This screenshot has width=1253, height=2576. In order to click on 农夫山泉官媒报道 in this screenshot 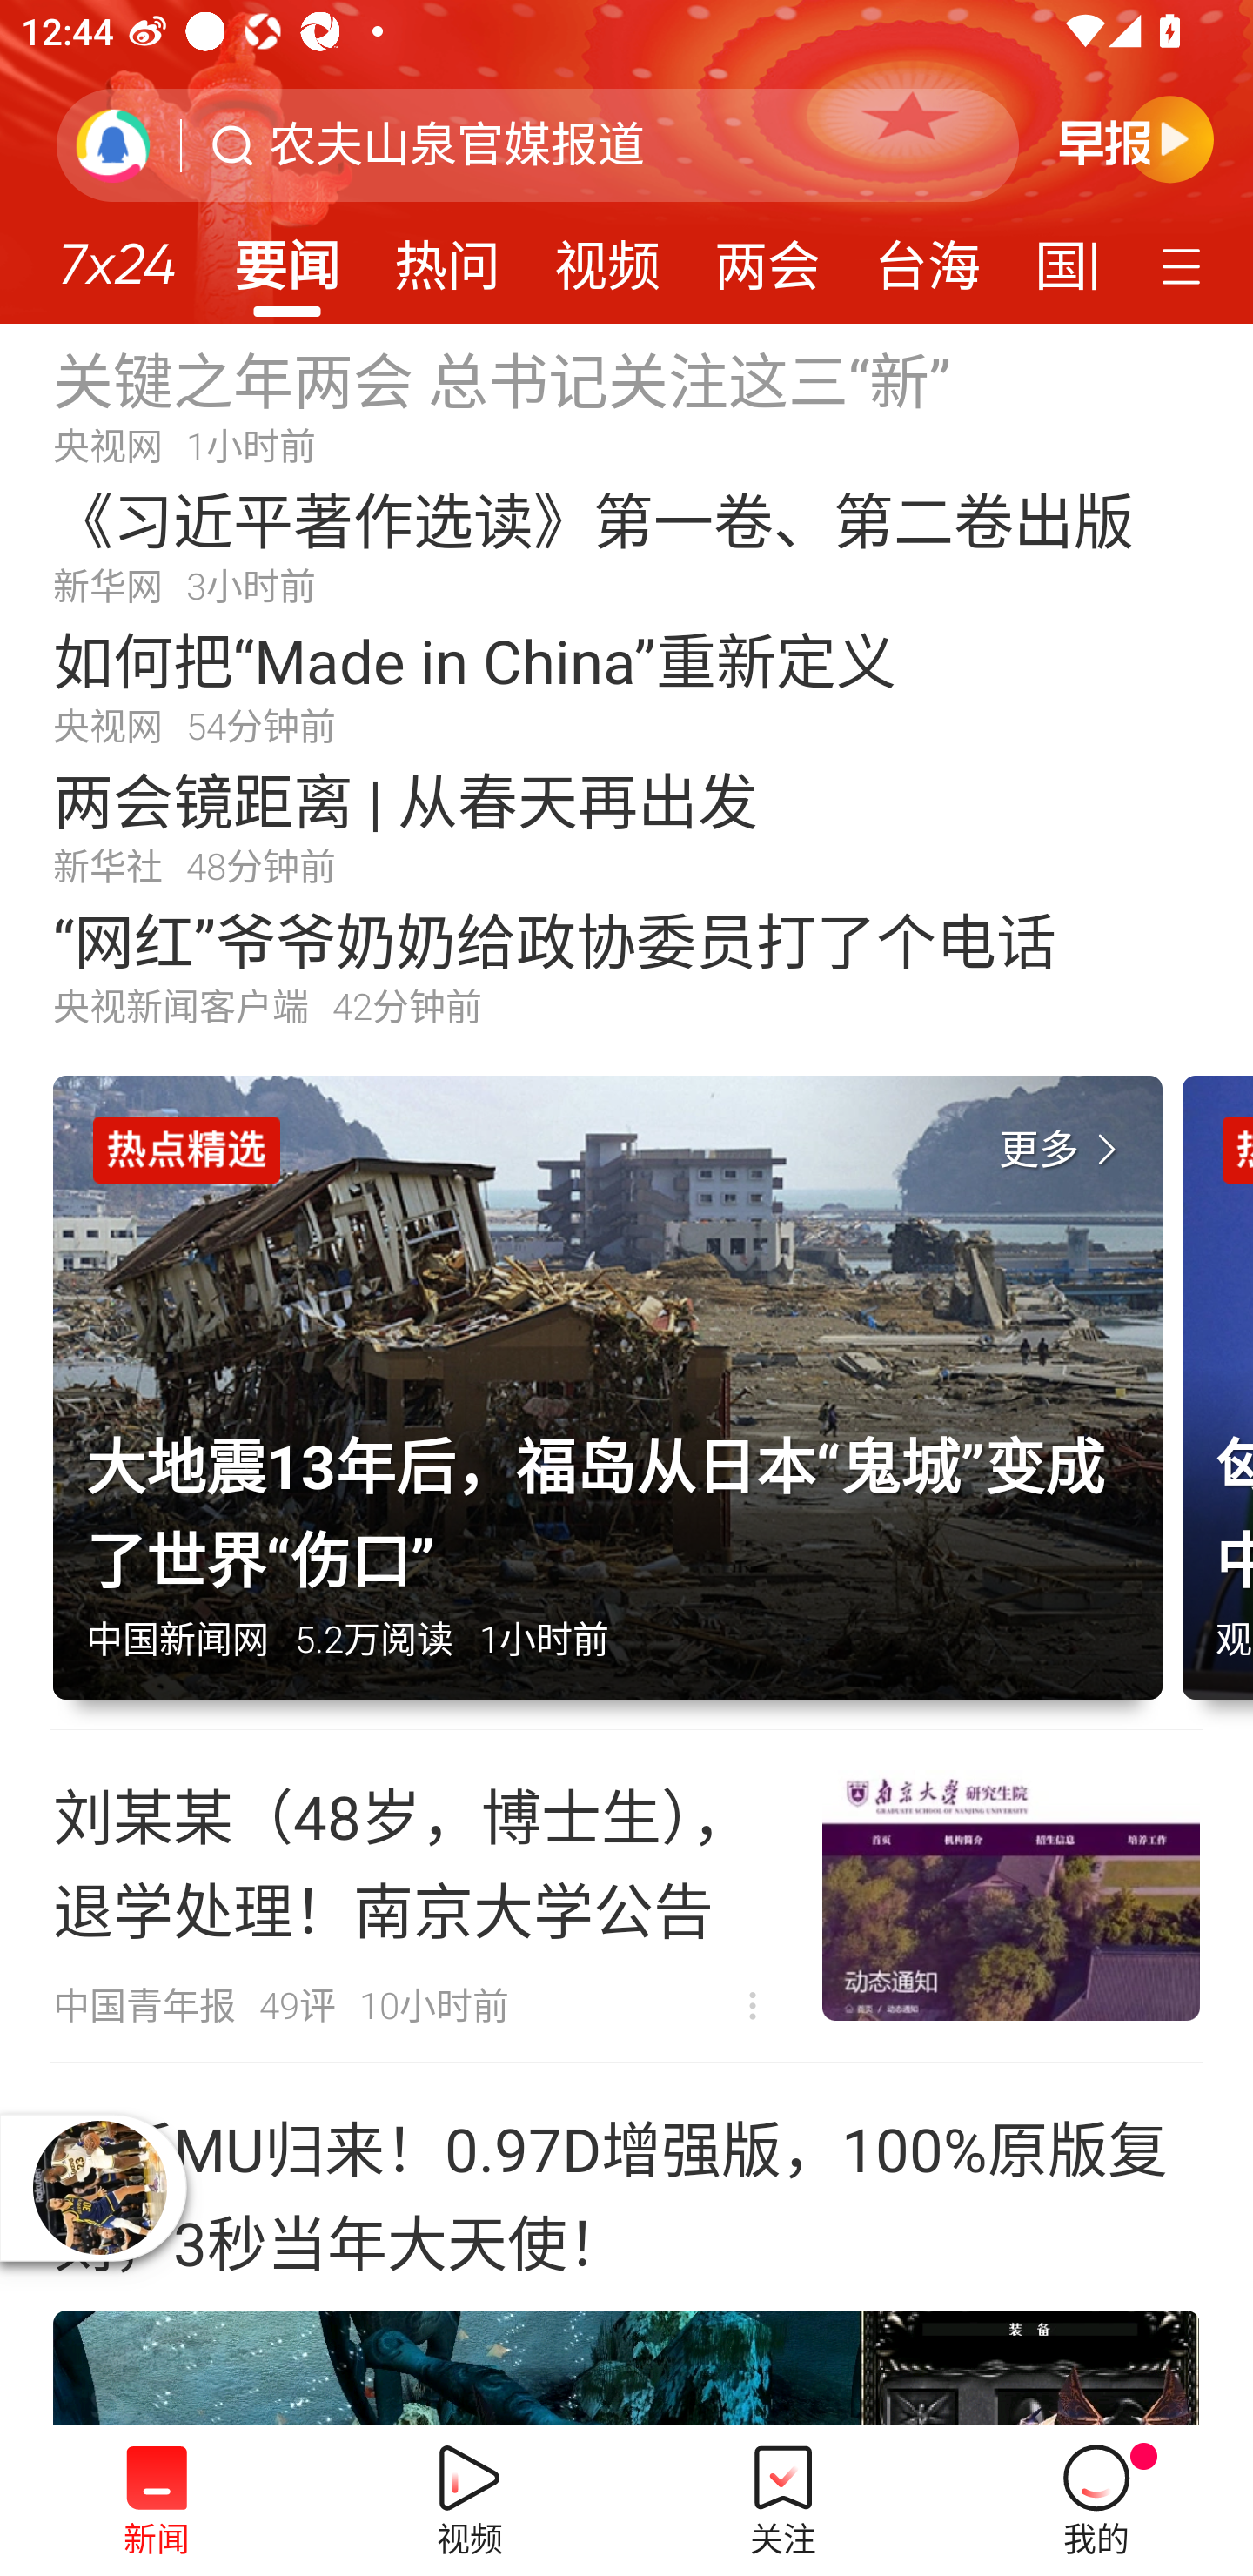, I will do `click(457, 145)`.